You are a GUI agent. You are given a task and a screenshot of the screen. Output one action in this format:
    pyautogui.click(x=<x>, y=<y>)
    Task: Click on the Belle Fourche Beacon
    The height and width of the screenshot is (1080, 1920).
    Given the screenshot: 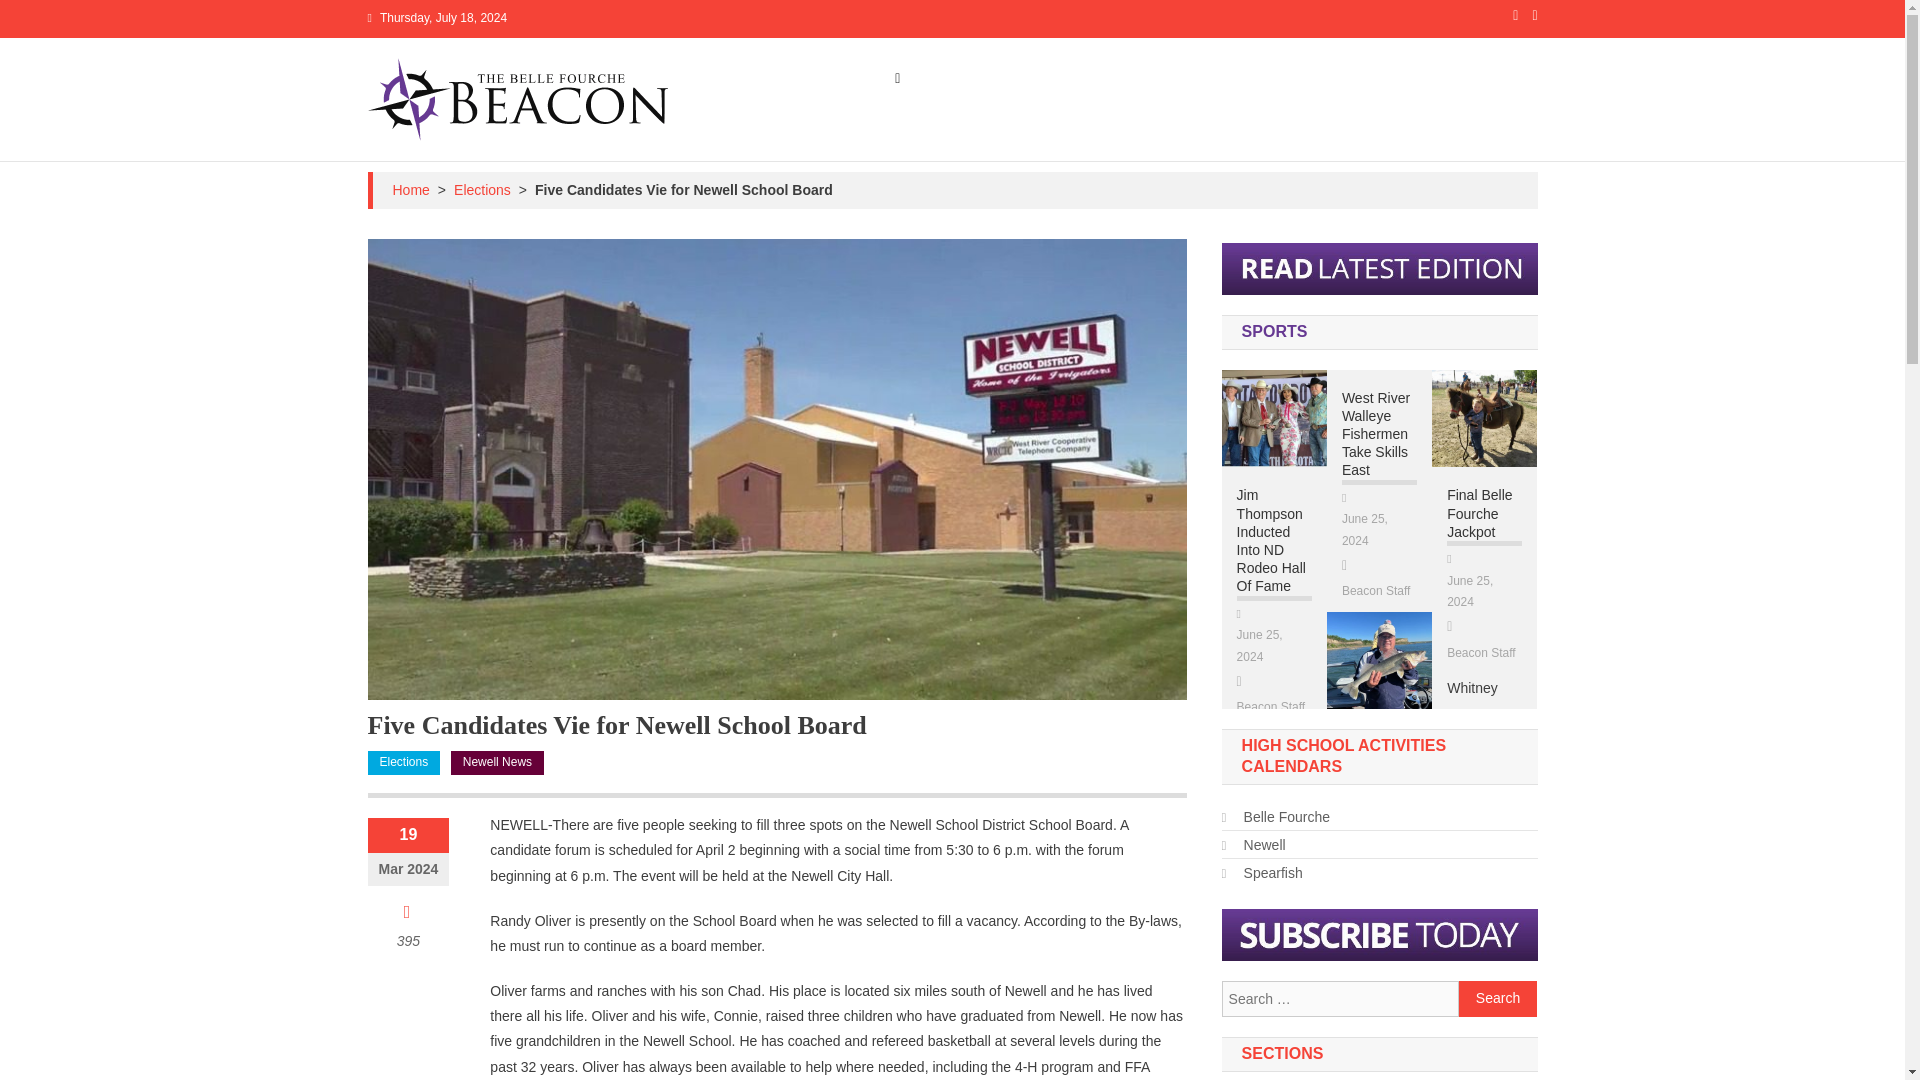 What is the action you would take?
    pyautogui.click(x=460, y=154)
    